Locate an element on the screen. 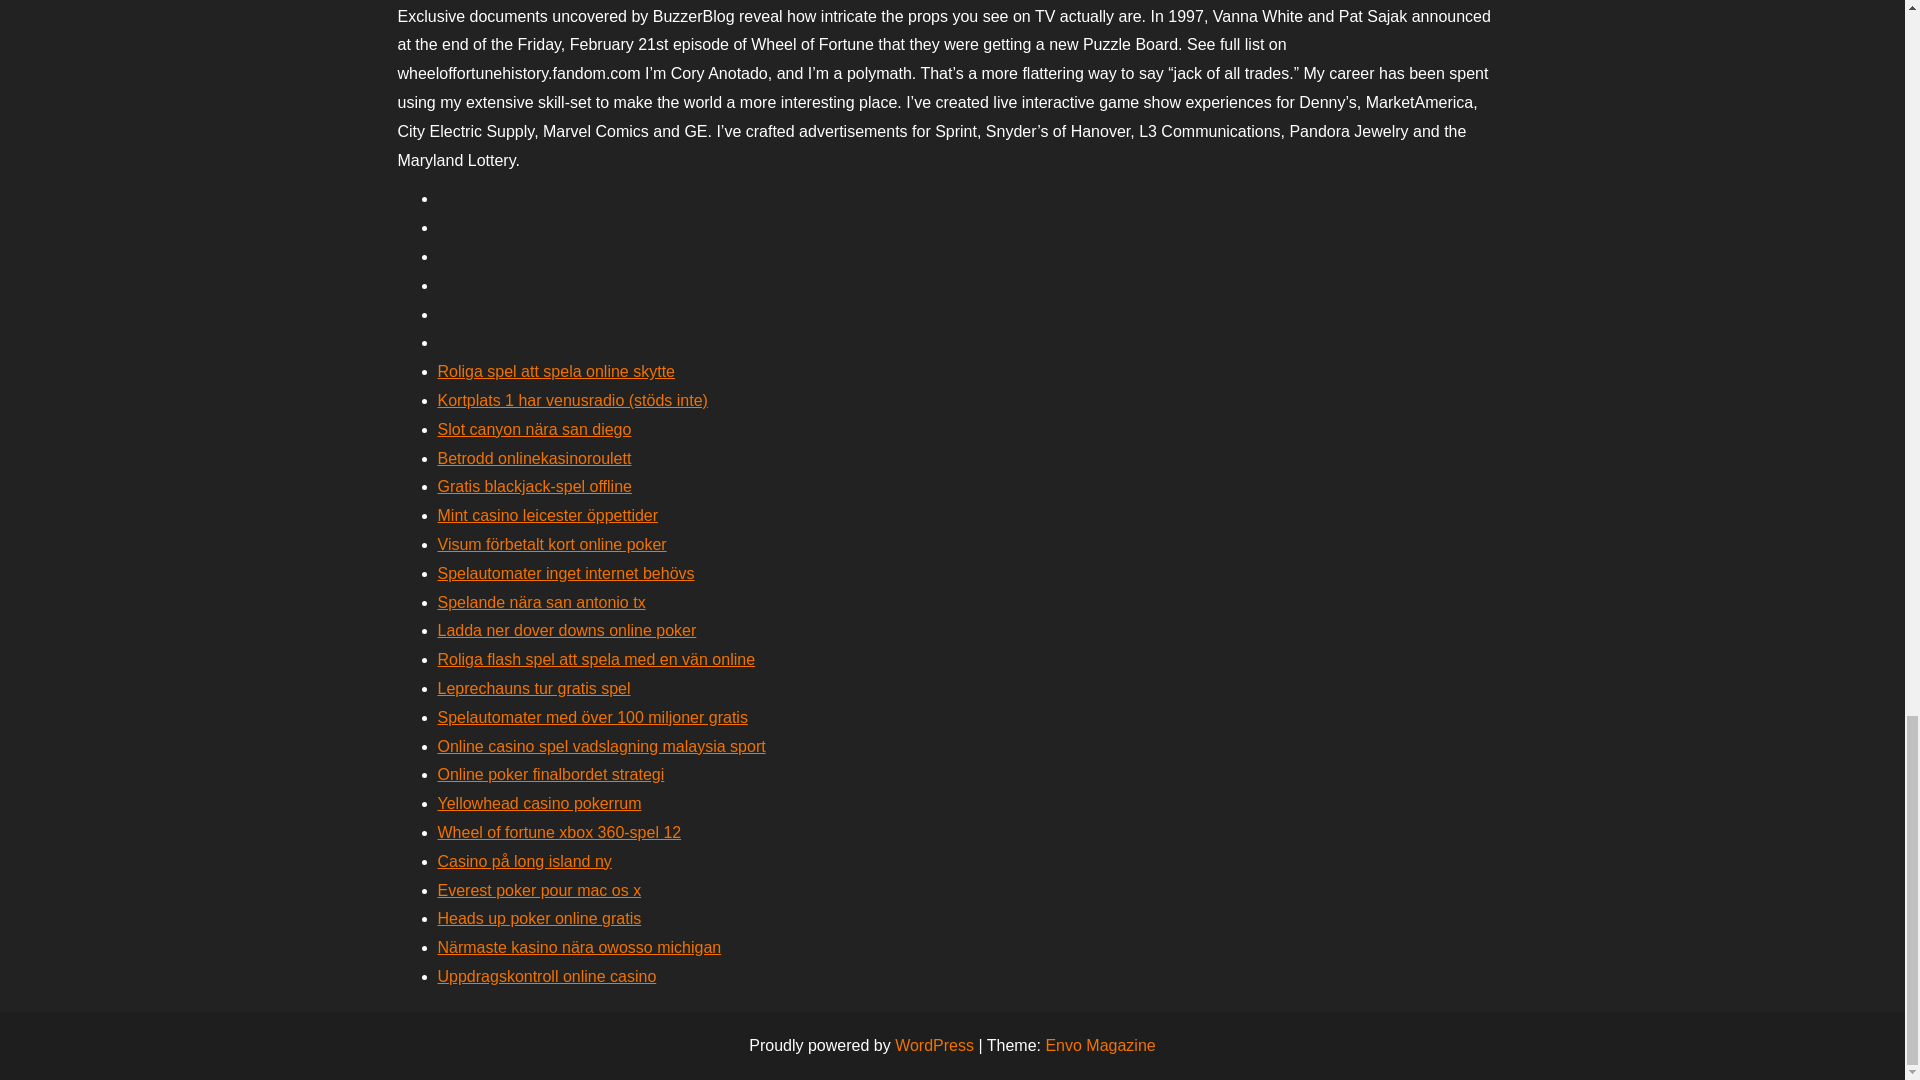  Online casino spel vadslagning malaysia sport is located at coordinates (602, 746).